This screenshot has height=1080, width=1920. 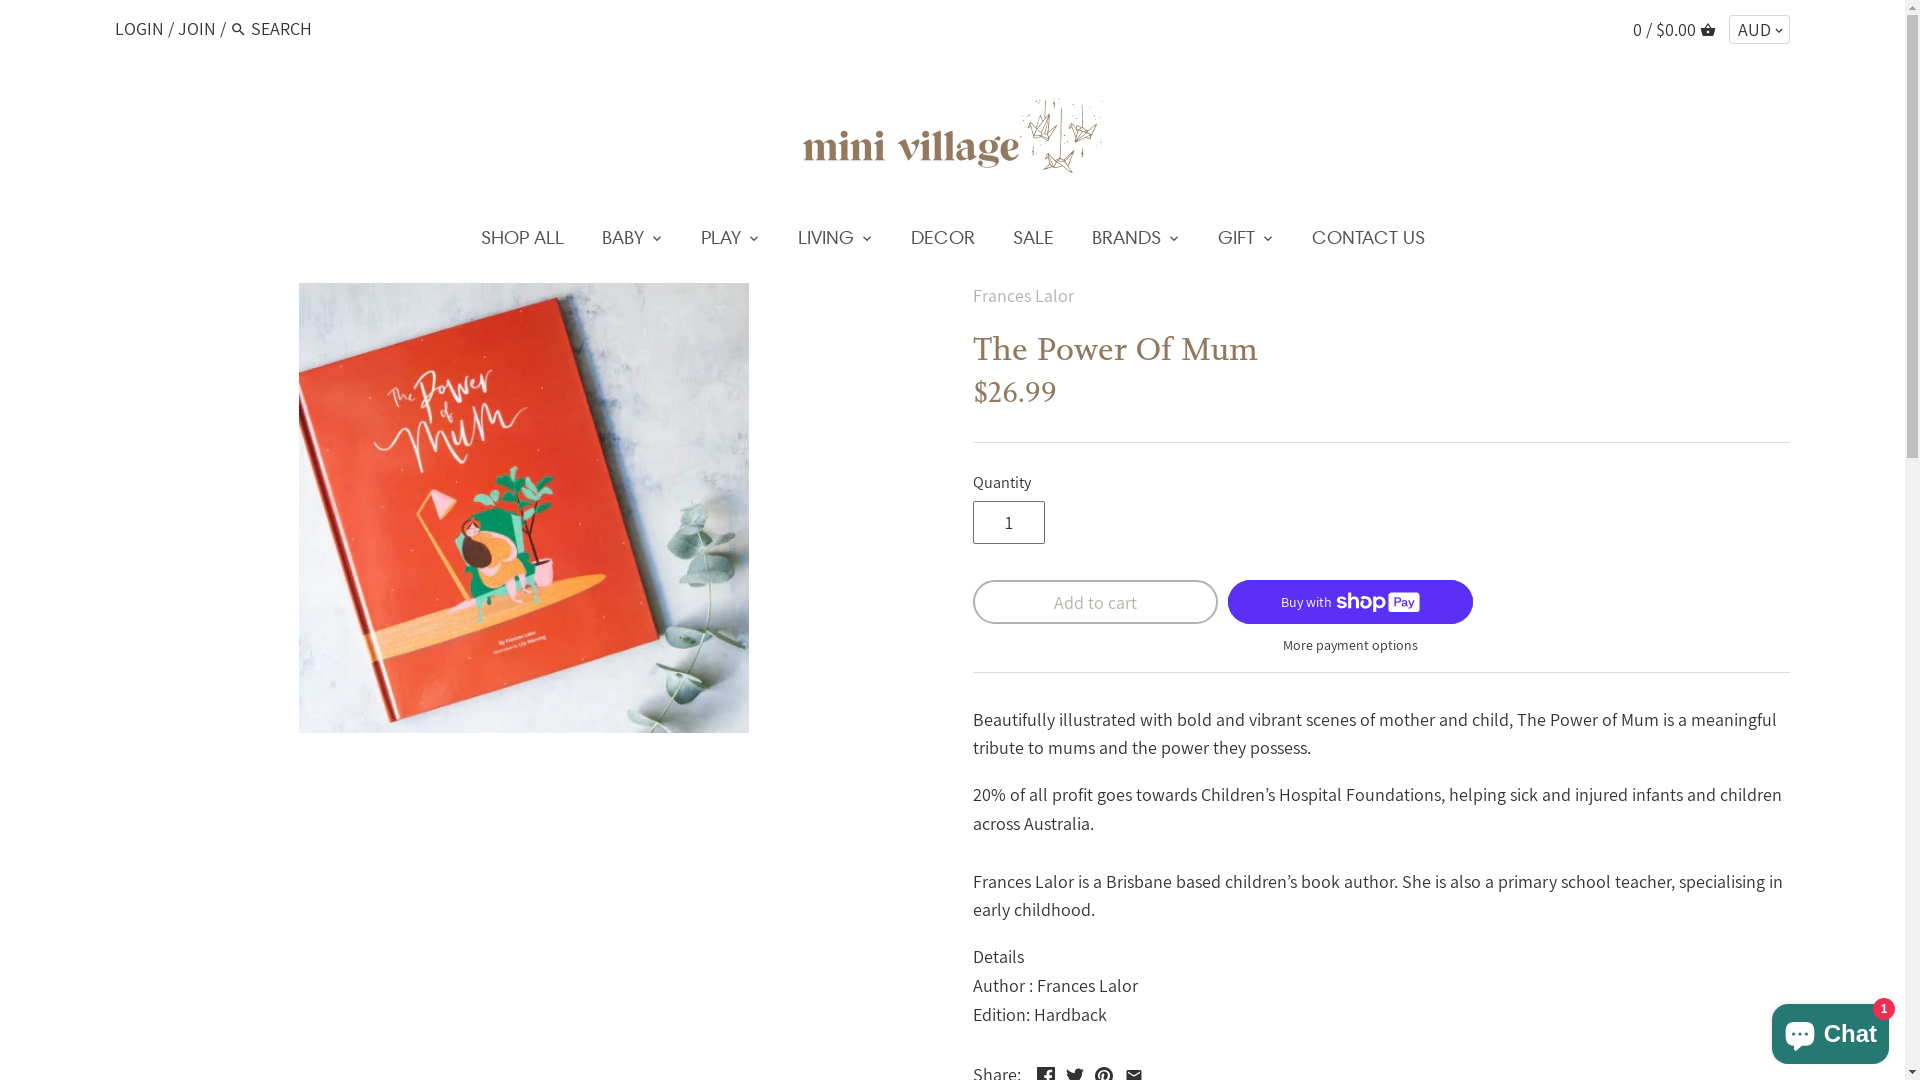 I want to click on CONTACT US, so click(x=1368, y=242).